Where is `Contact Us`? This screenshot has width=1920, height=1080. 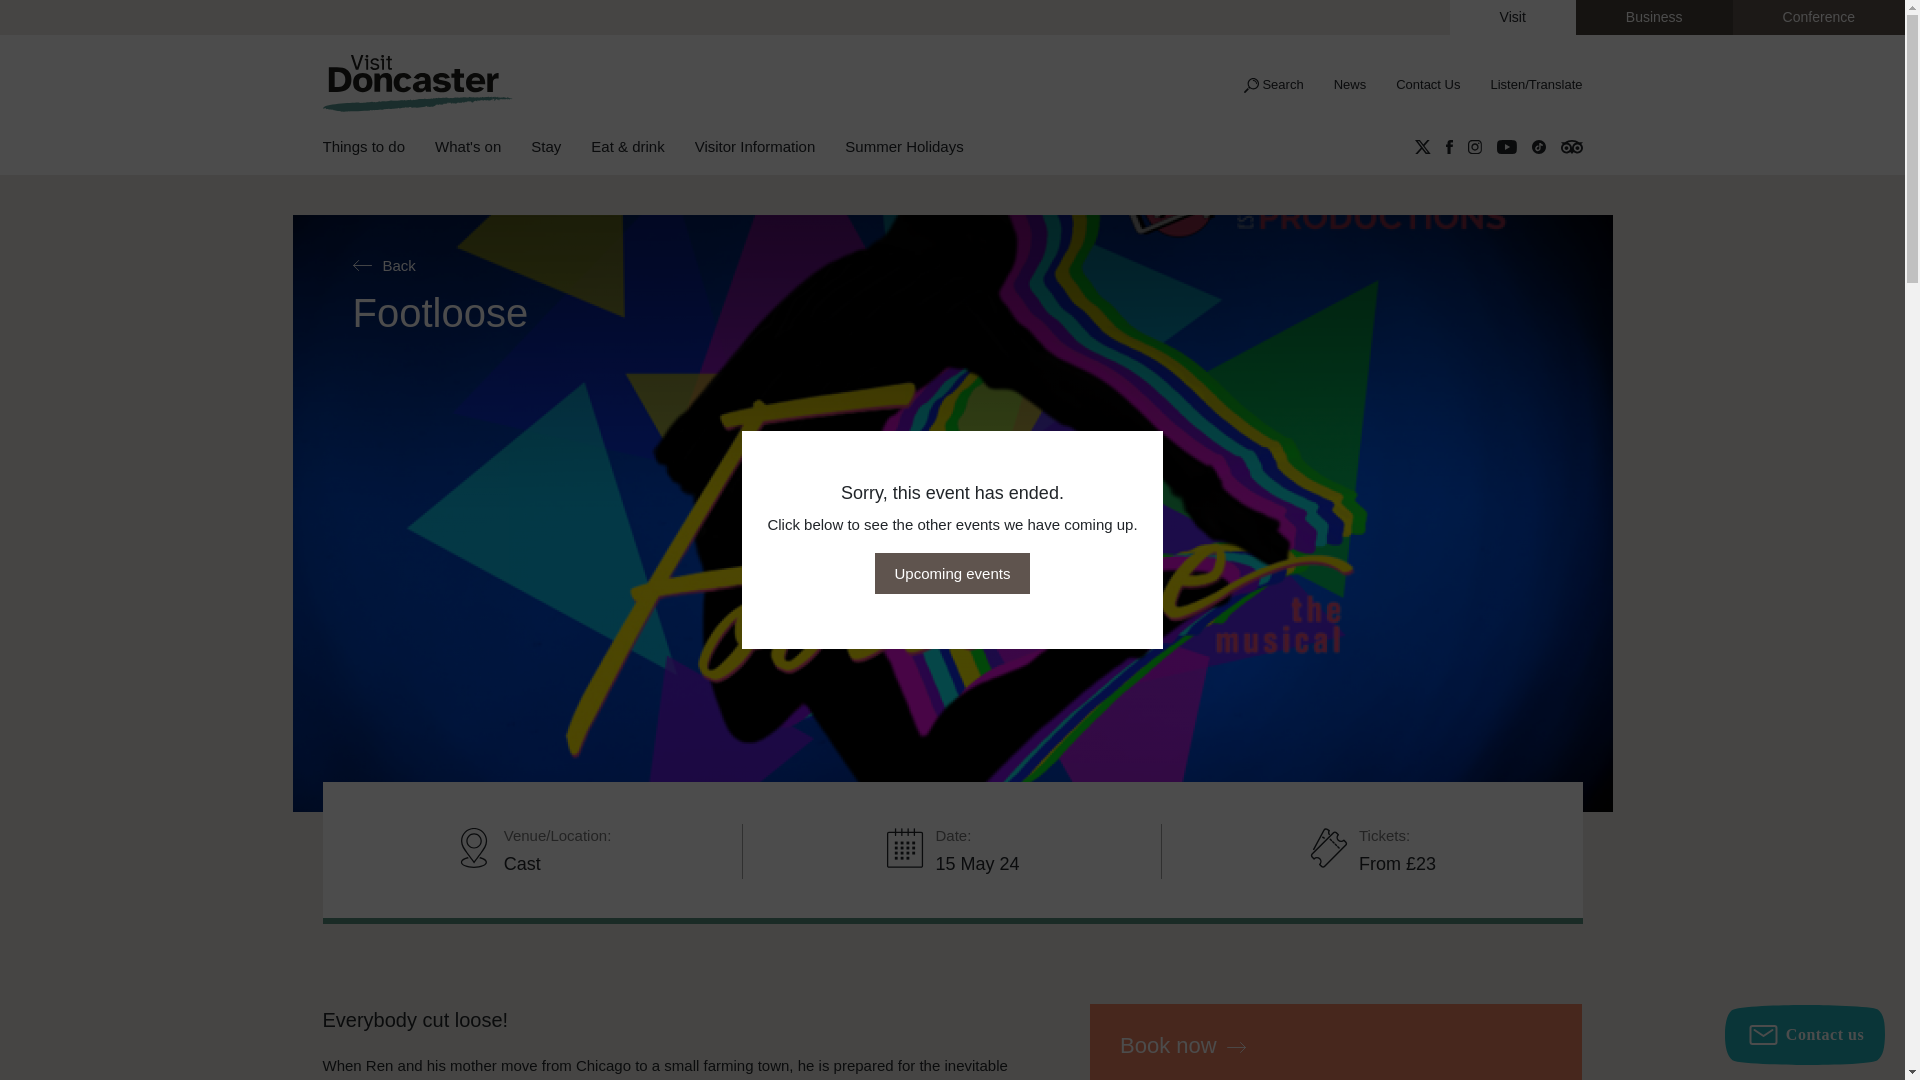
Contact Us is located at coordinates (1427, 84).